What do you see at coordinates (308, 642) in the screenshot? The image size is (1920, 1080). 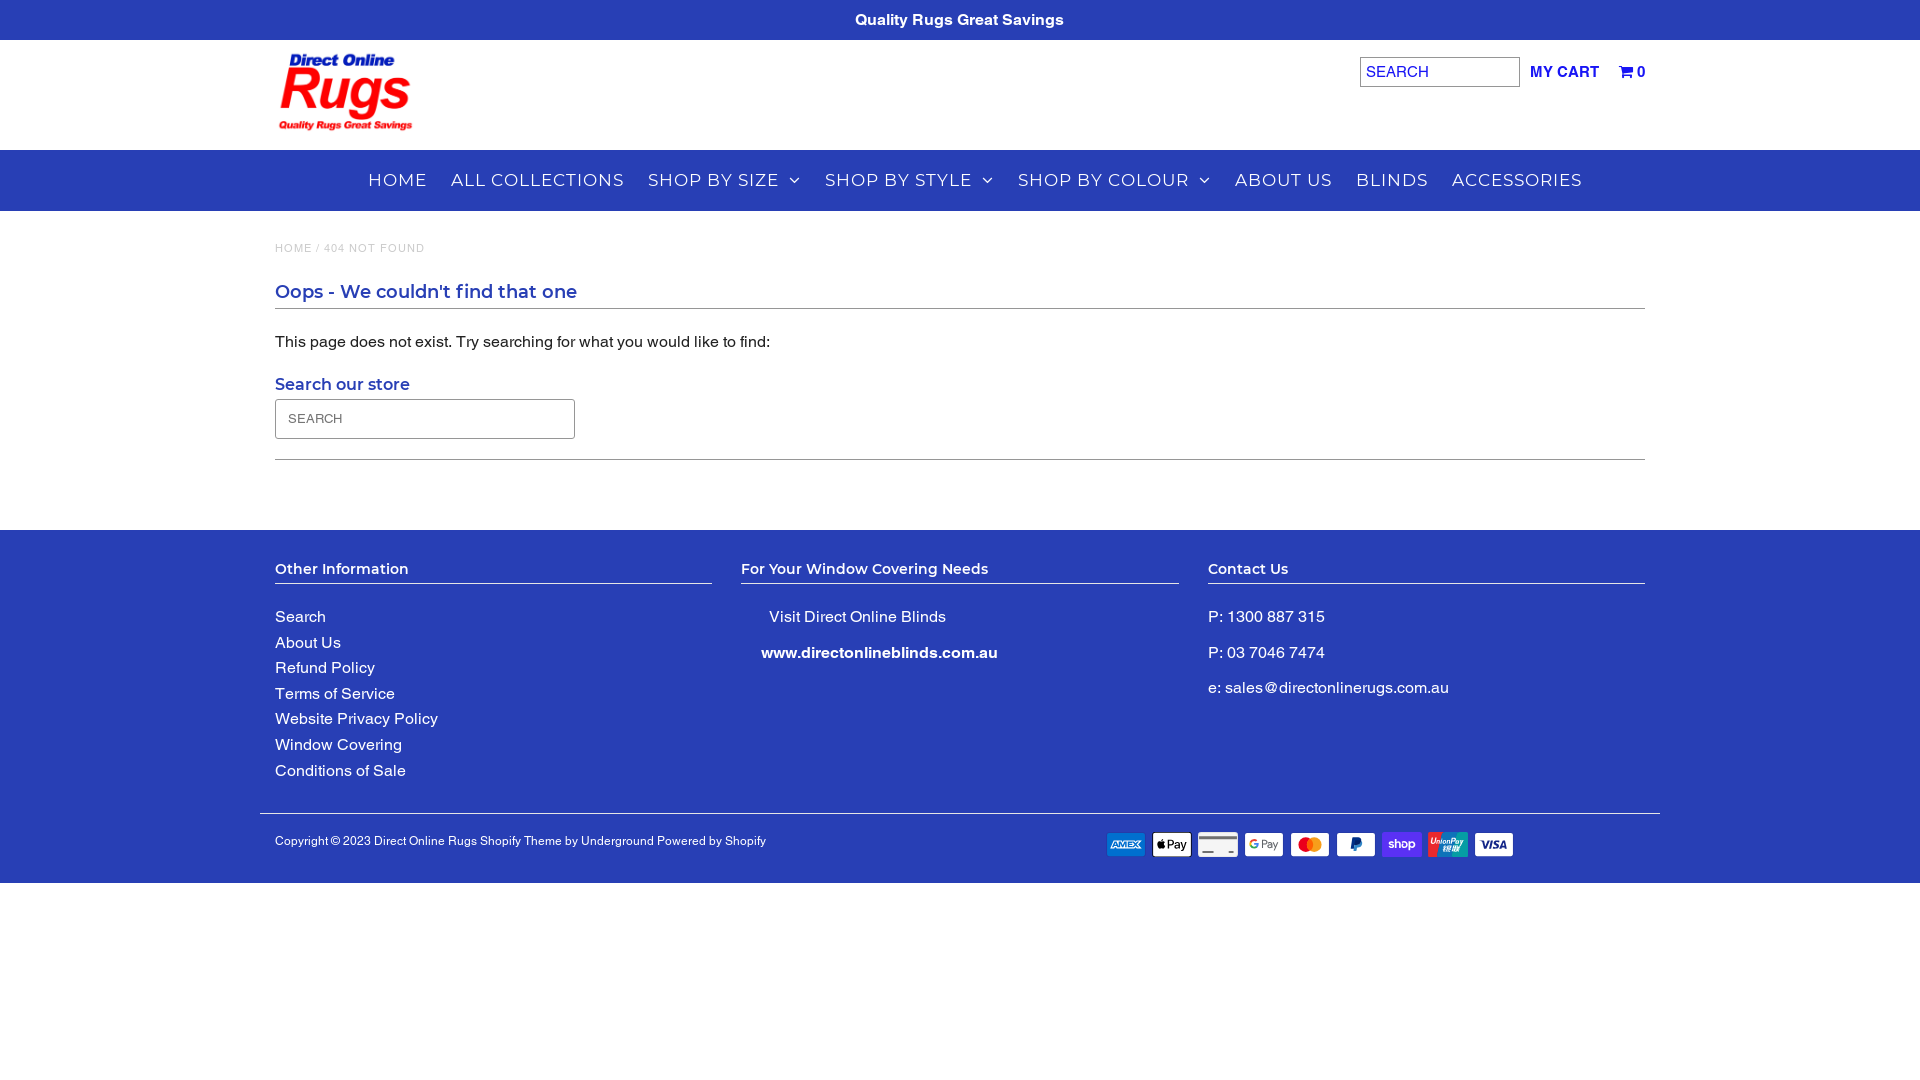 I see `About Us` at bounding box center [308, 642].